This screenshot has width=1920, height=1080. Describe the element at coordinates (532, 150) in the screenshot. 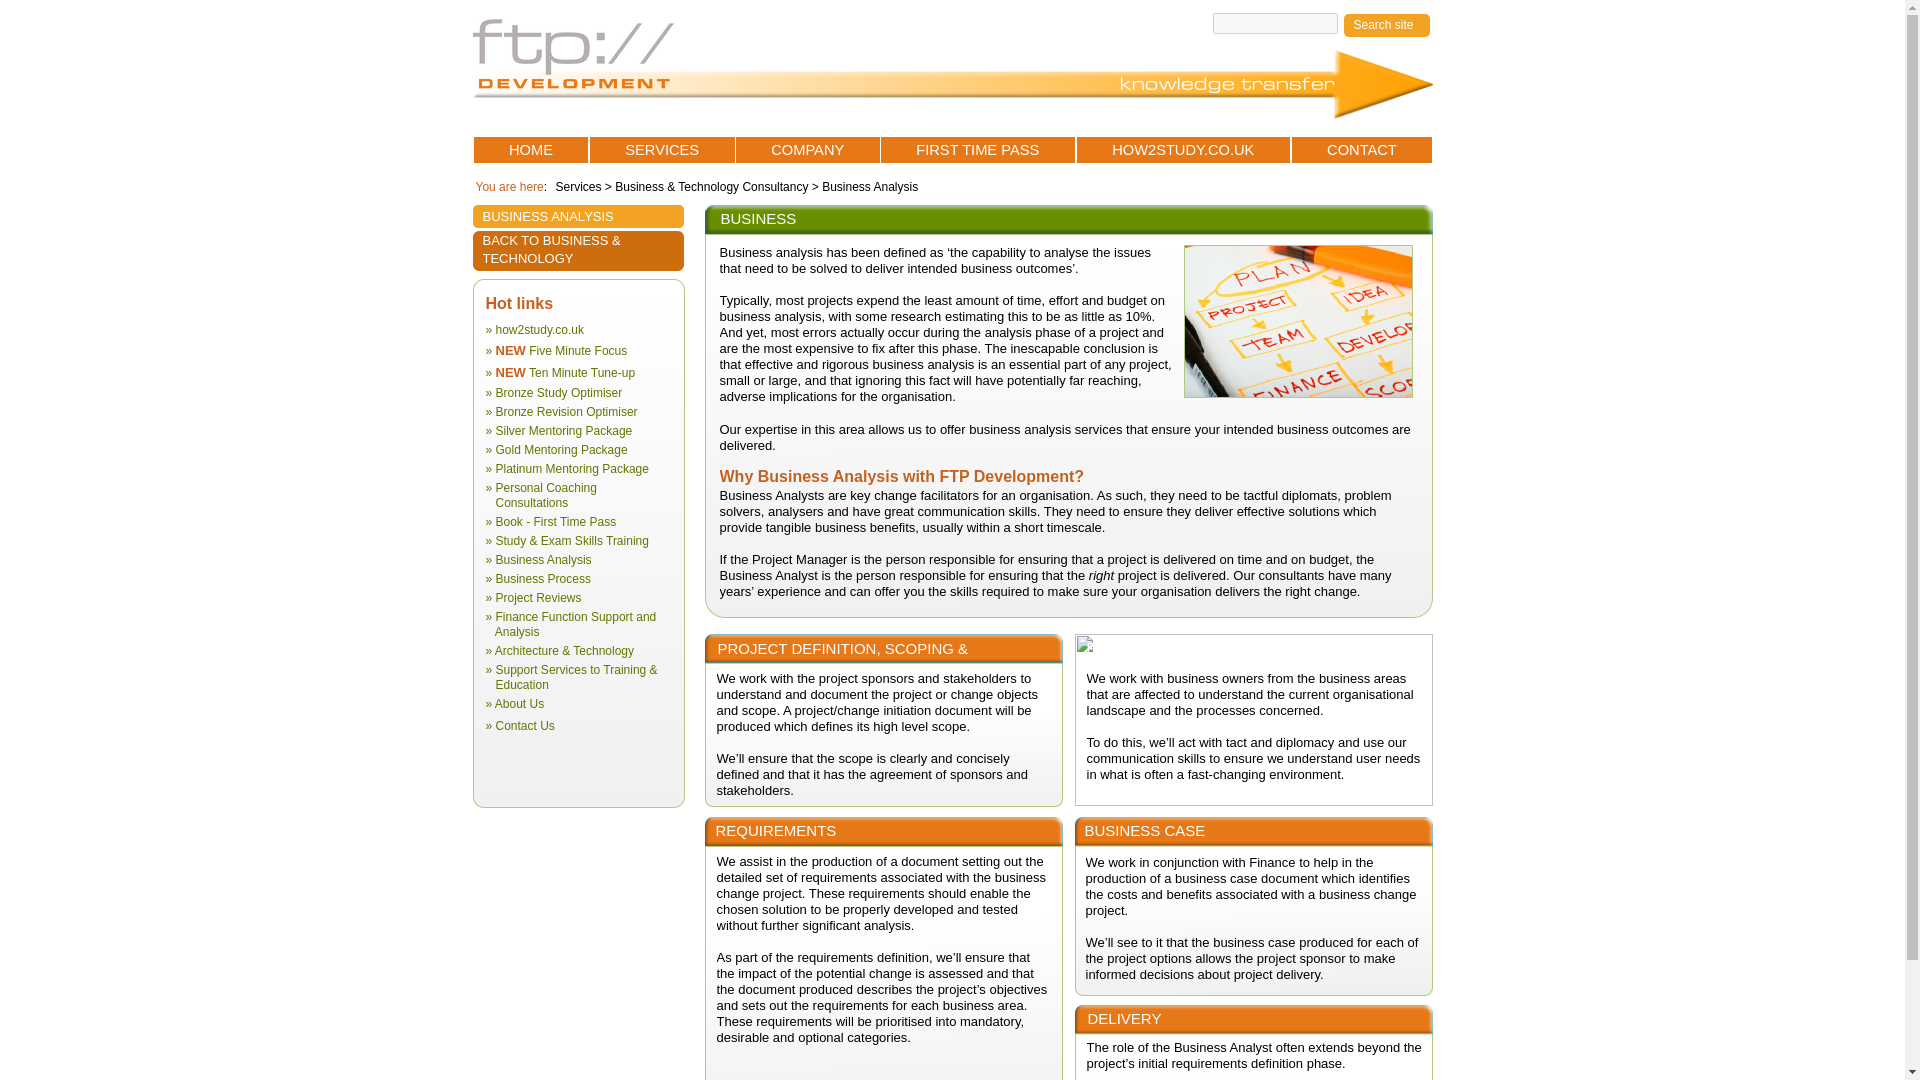

I see `HOME` at that location.